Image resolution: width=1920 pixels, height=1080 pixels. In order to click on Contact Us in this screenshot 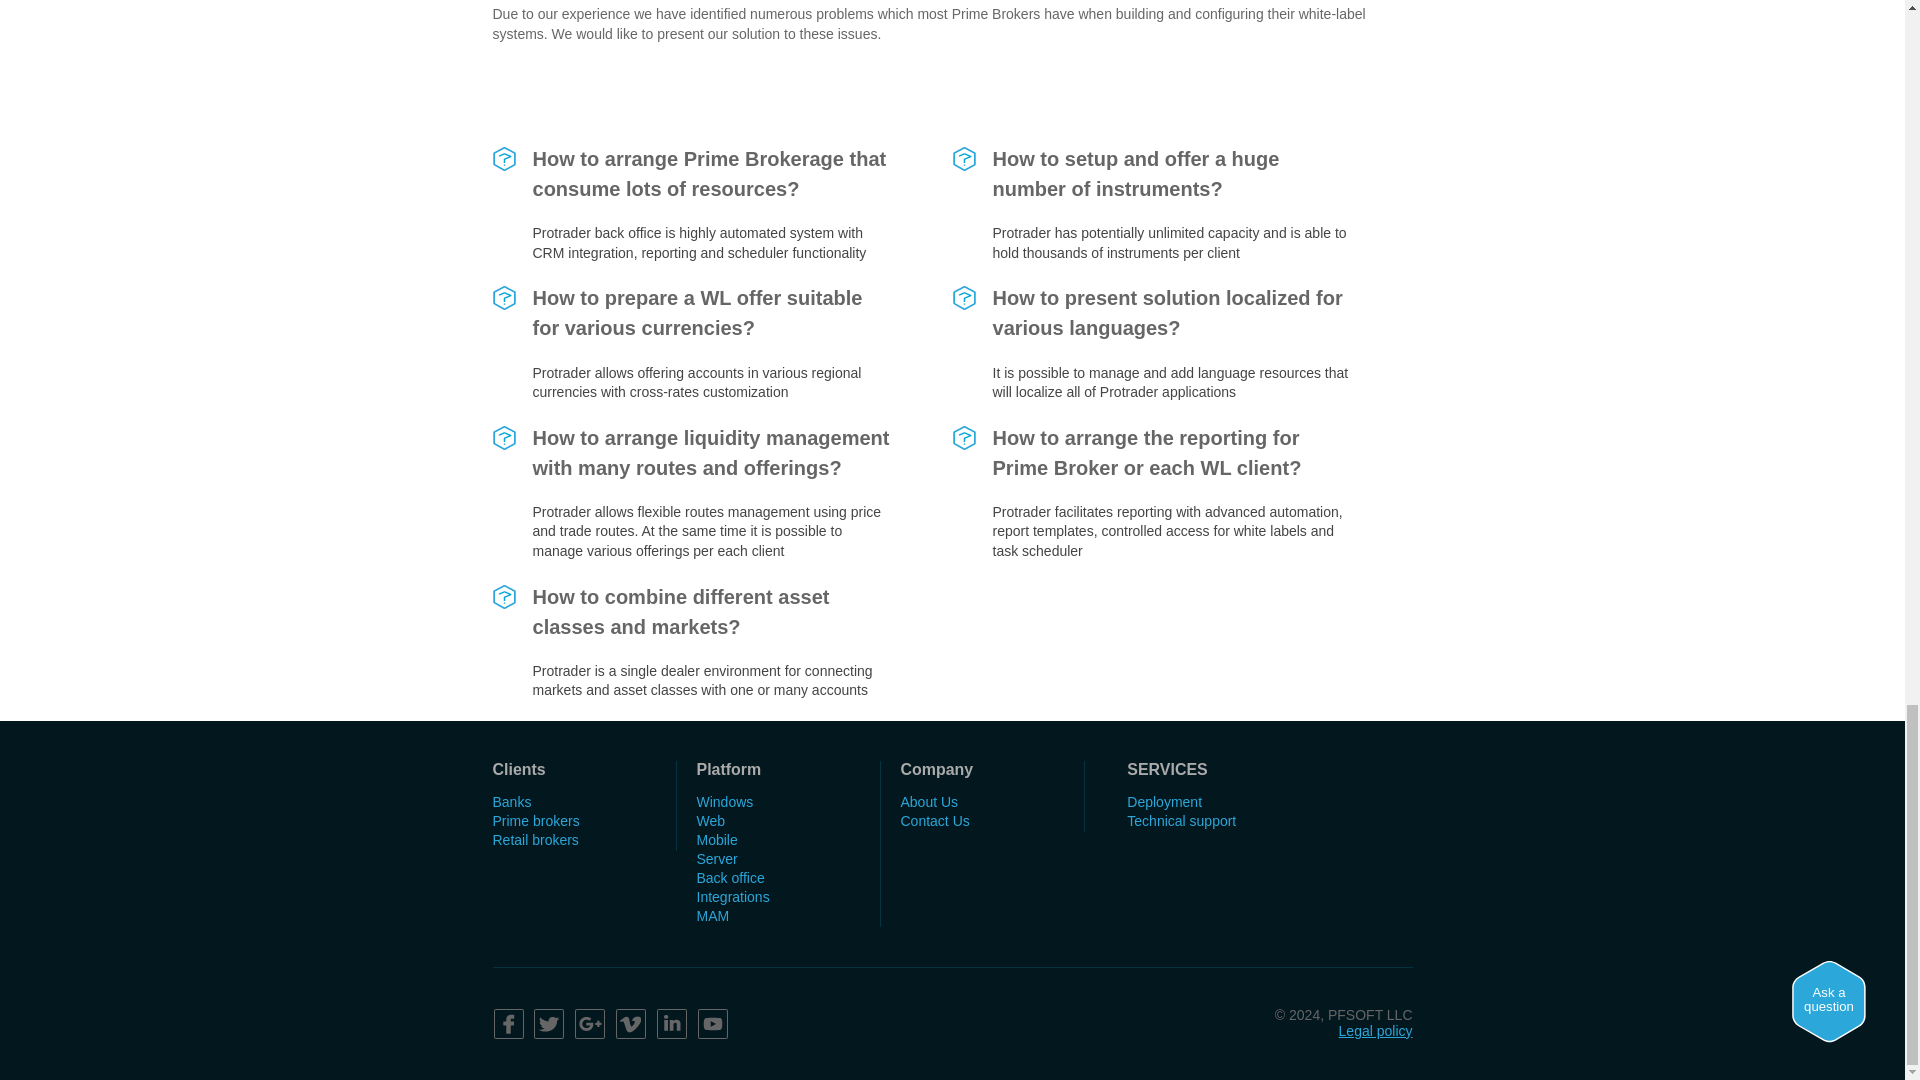, I will do `click(934, 821)`.